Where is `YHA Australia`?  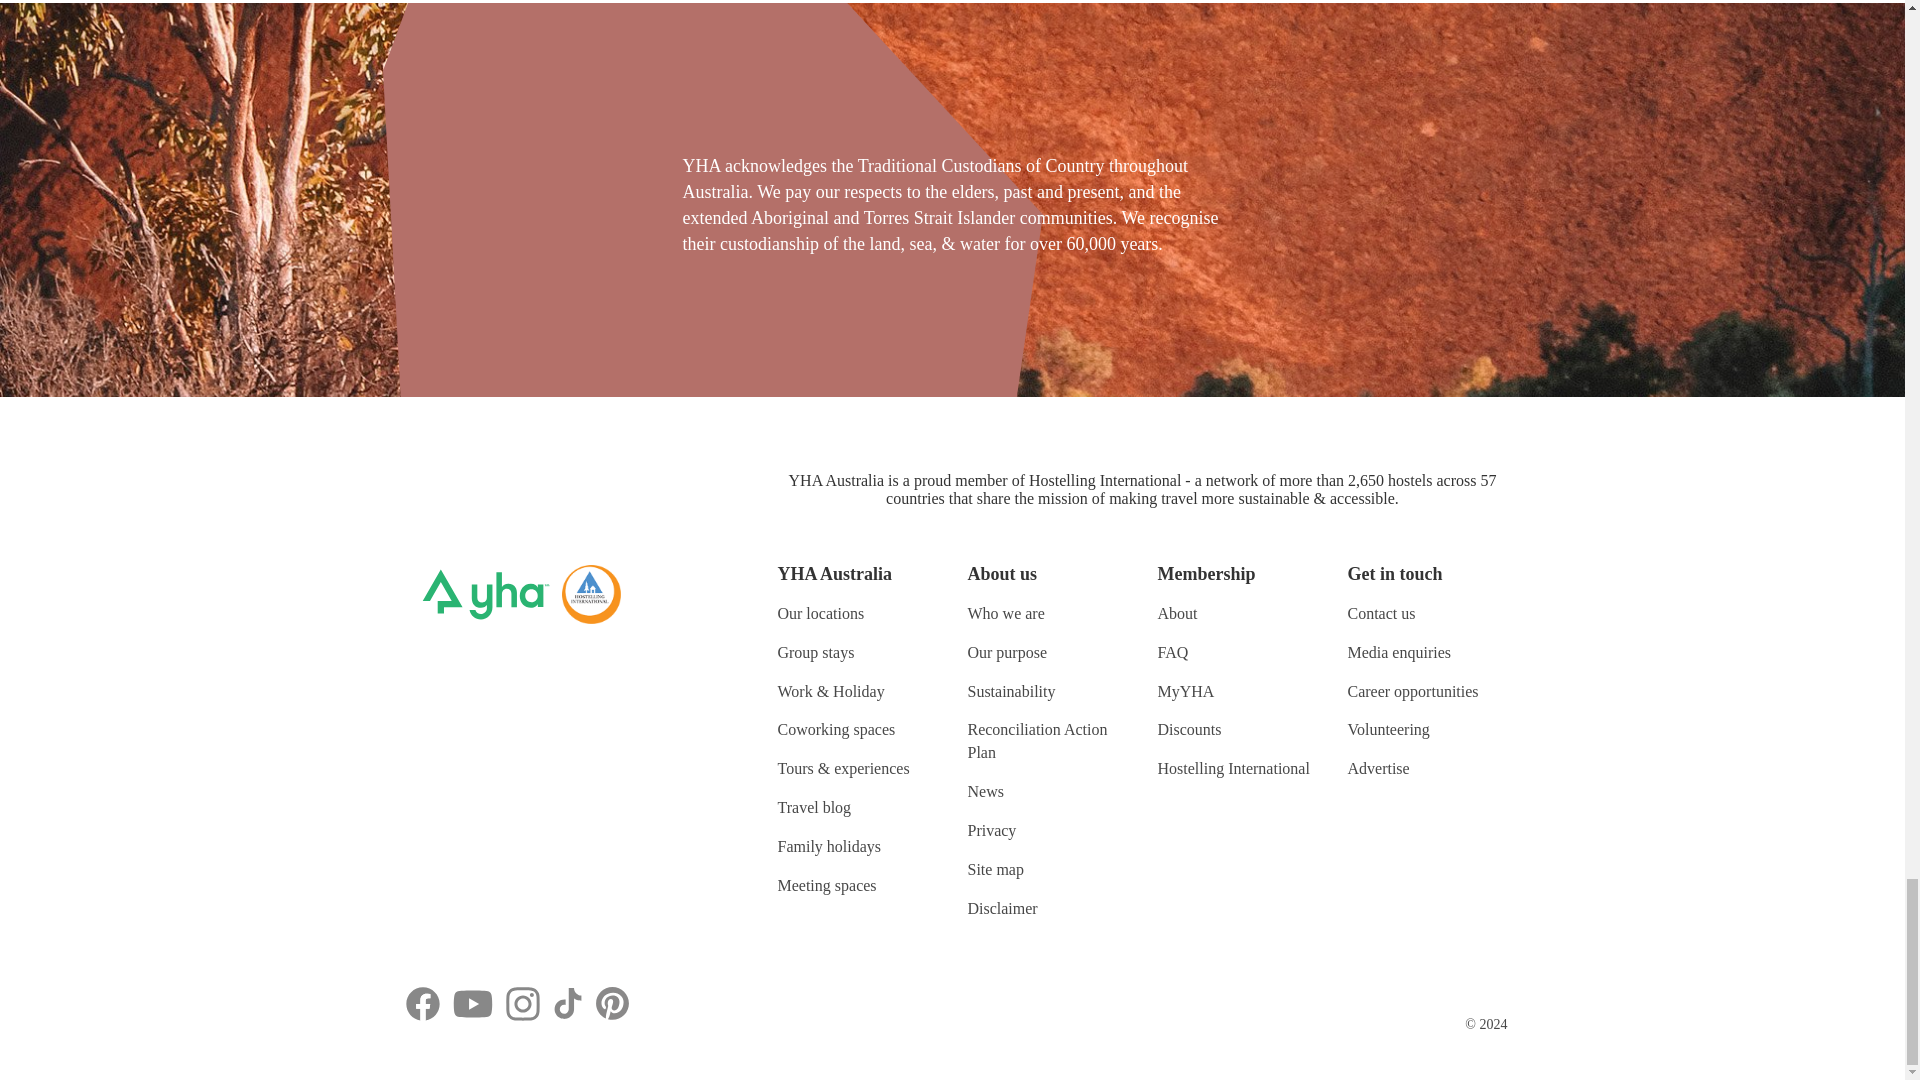
YHA Australia is located at coordinates (486, 592).